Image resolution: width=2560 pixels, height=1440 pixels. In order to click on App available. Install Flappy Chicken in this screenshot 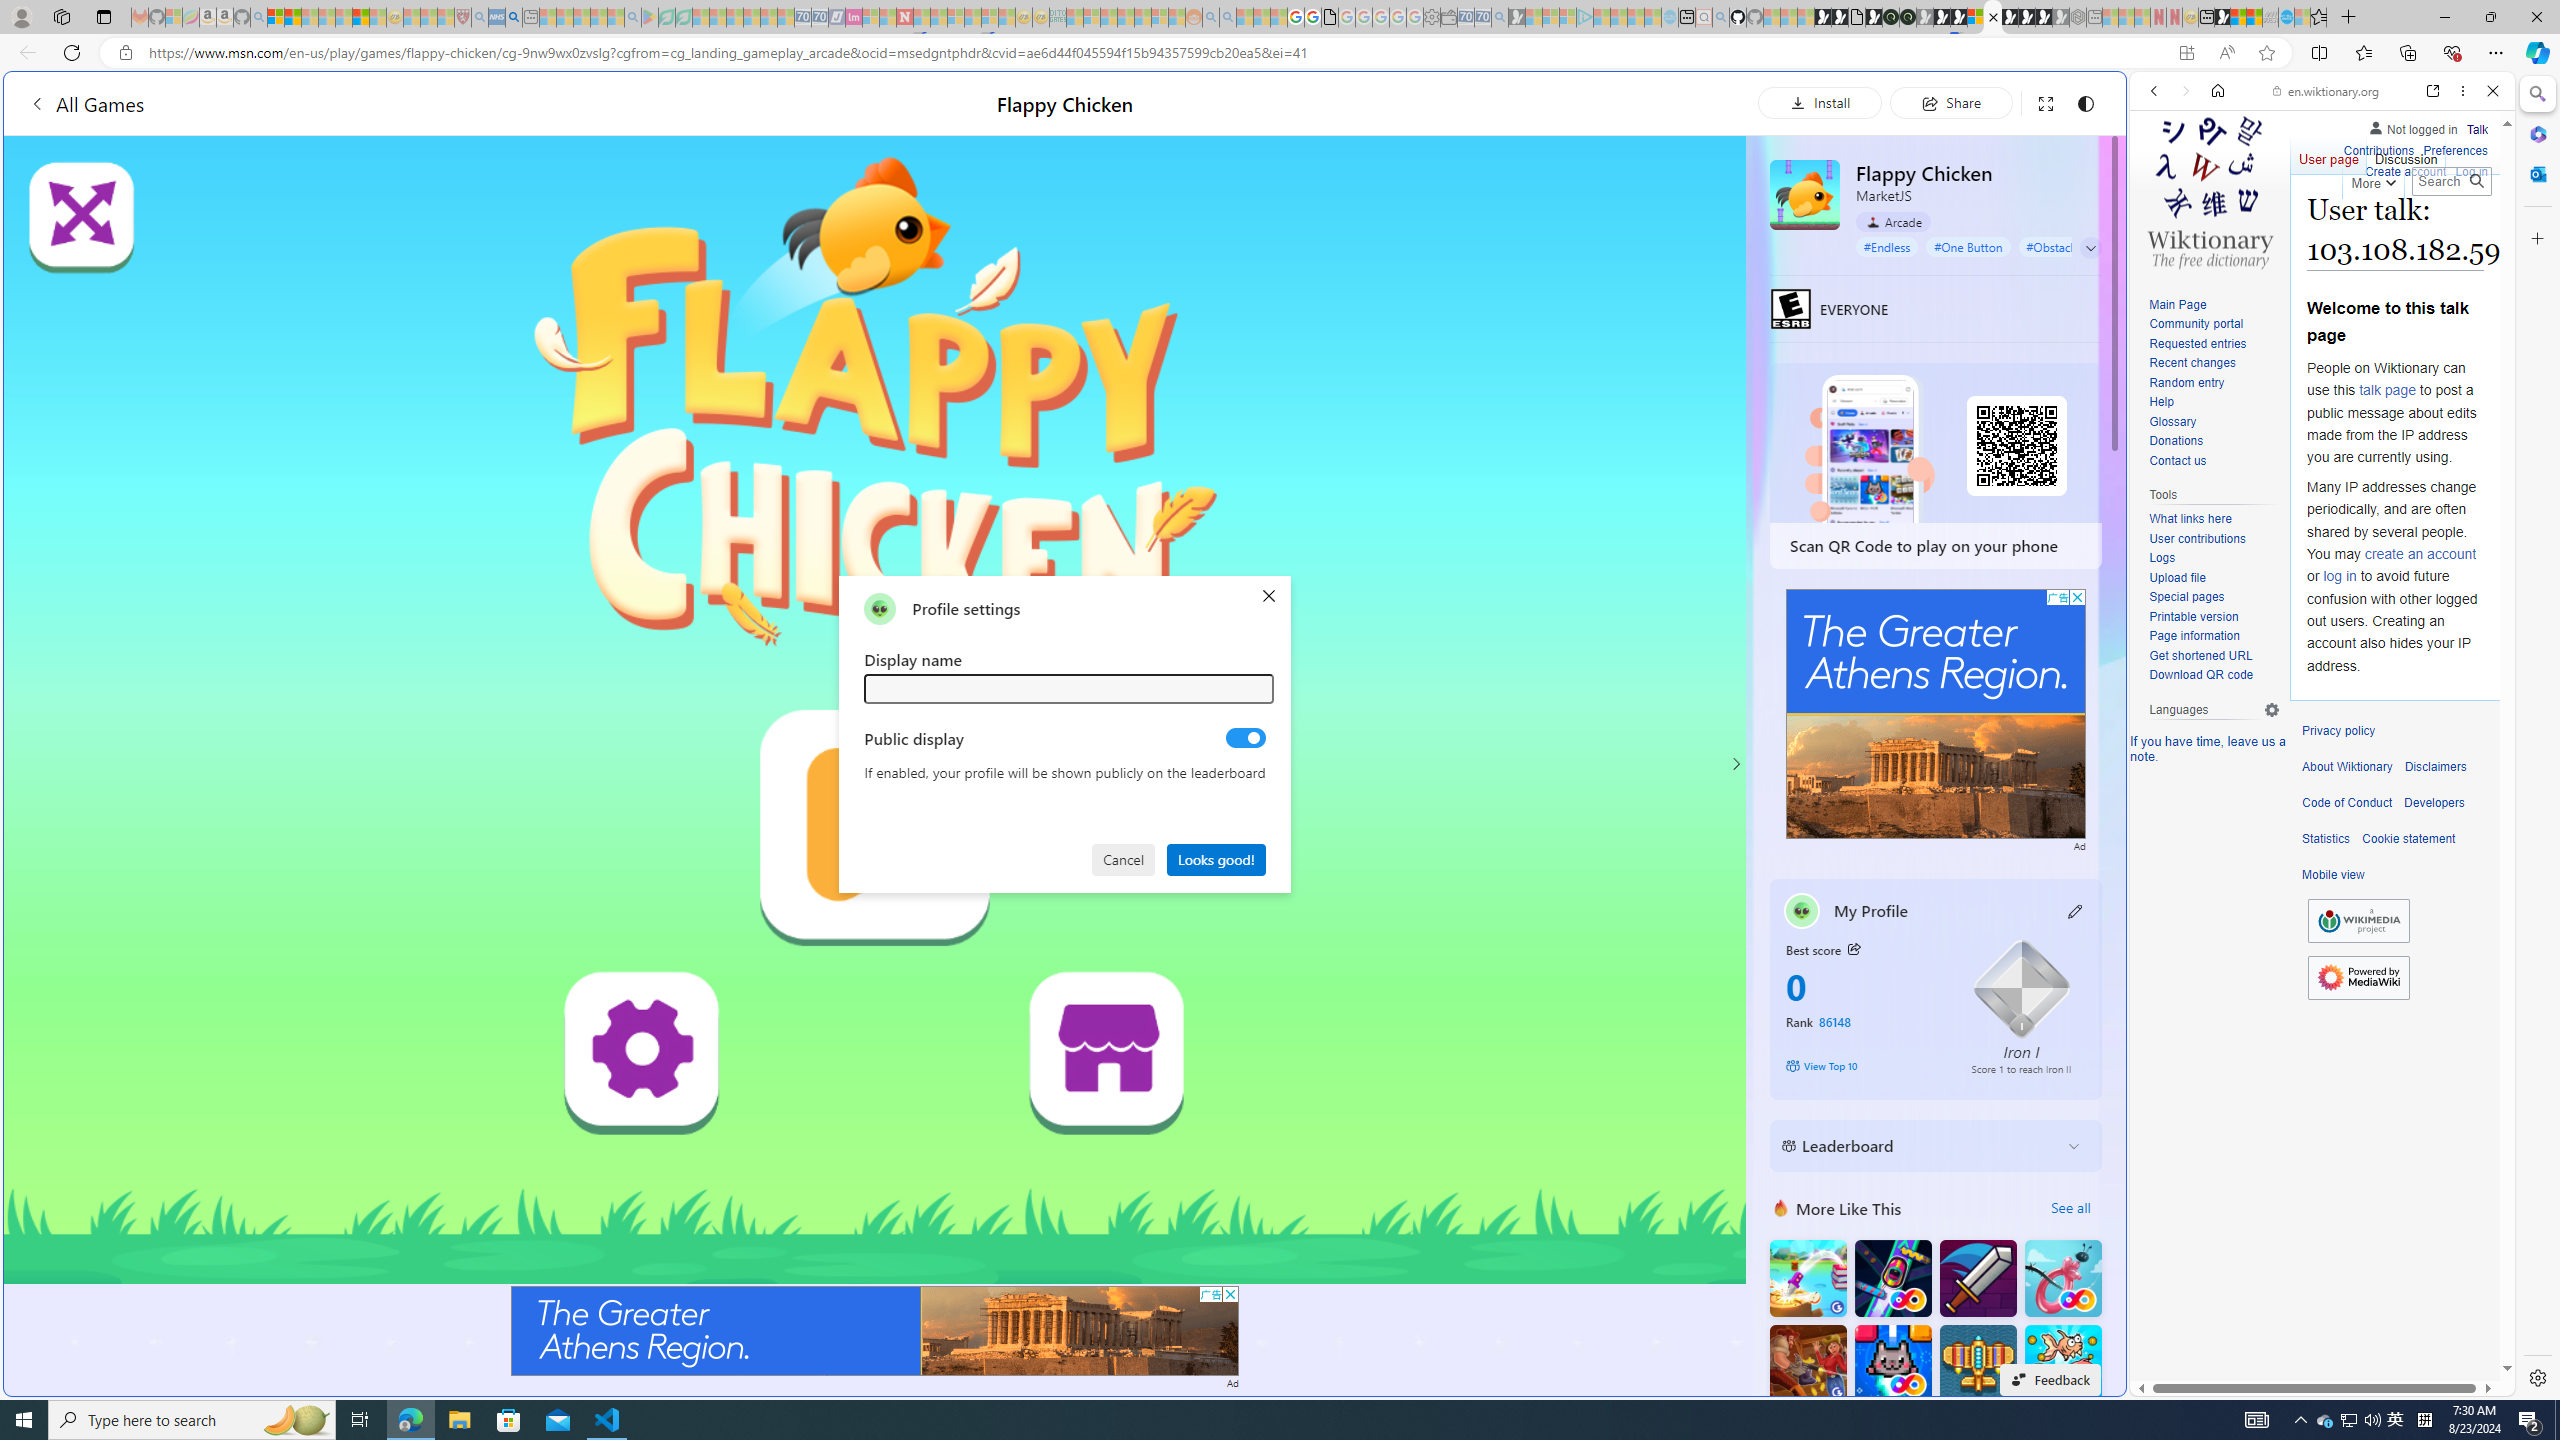, I will do `click(2186, 53)`.